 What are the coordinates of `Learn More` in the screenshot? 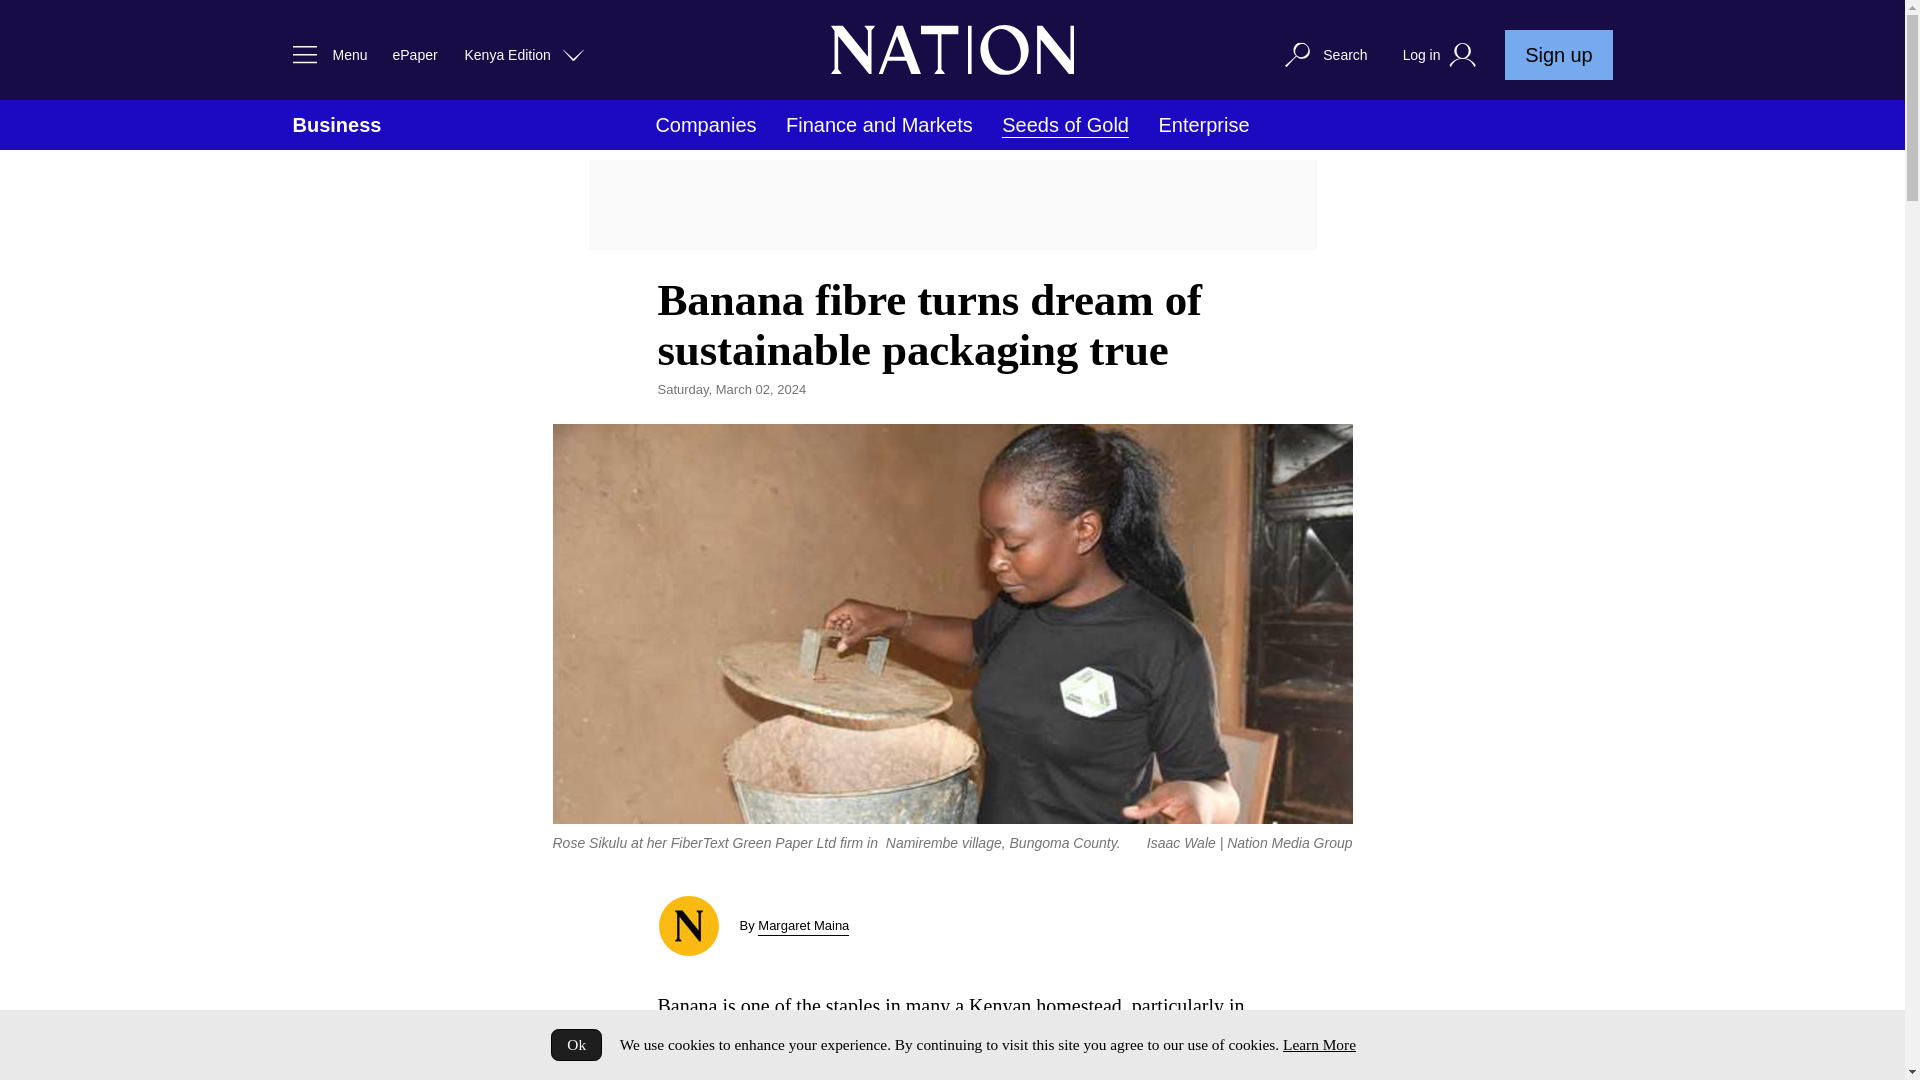 It's located at (1318, 1044).